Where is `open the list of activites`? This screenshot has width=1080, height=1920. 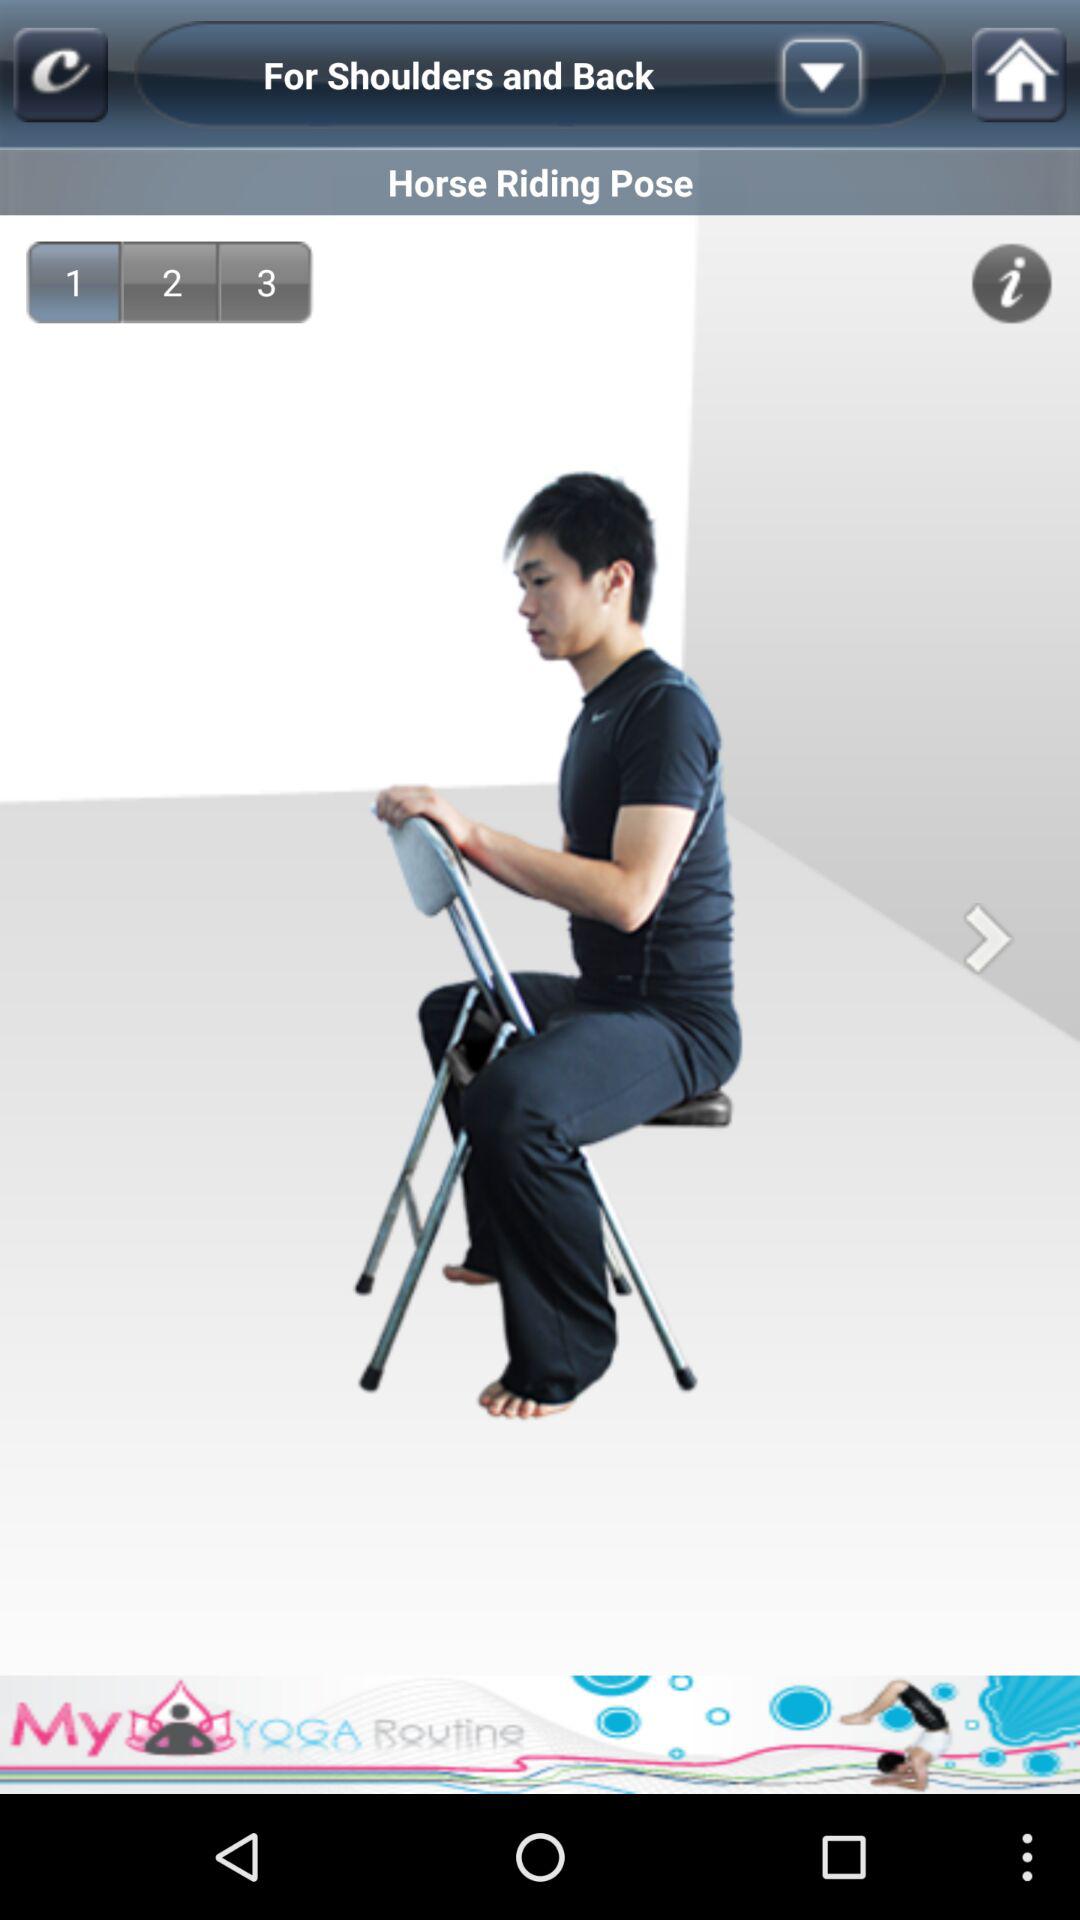
open the list of activites is located at coordinates (853, 75).